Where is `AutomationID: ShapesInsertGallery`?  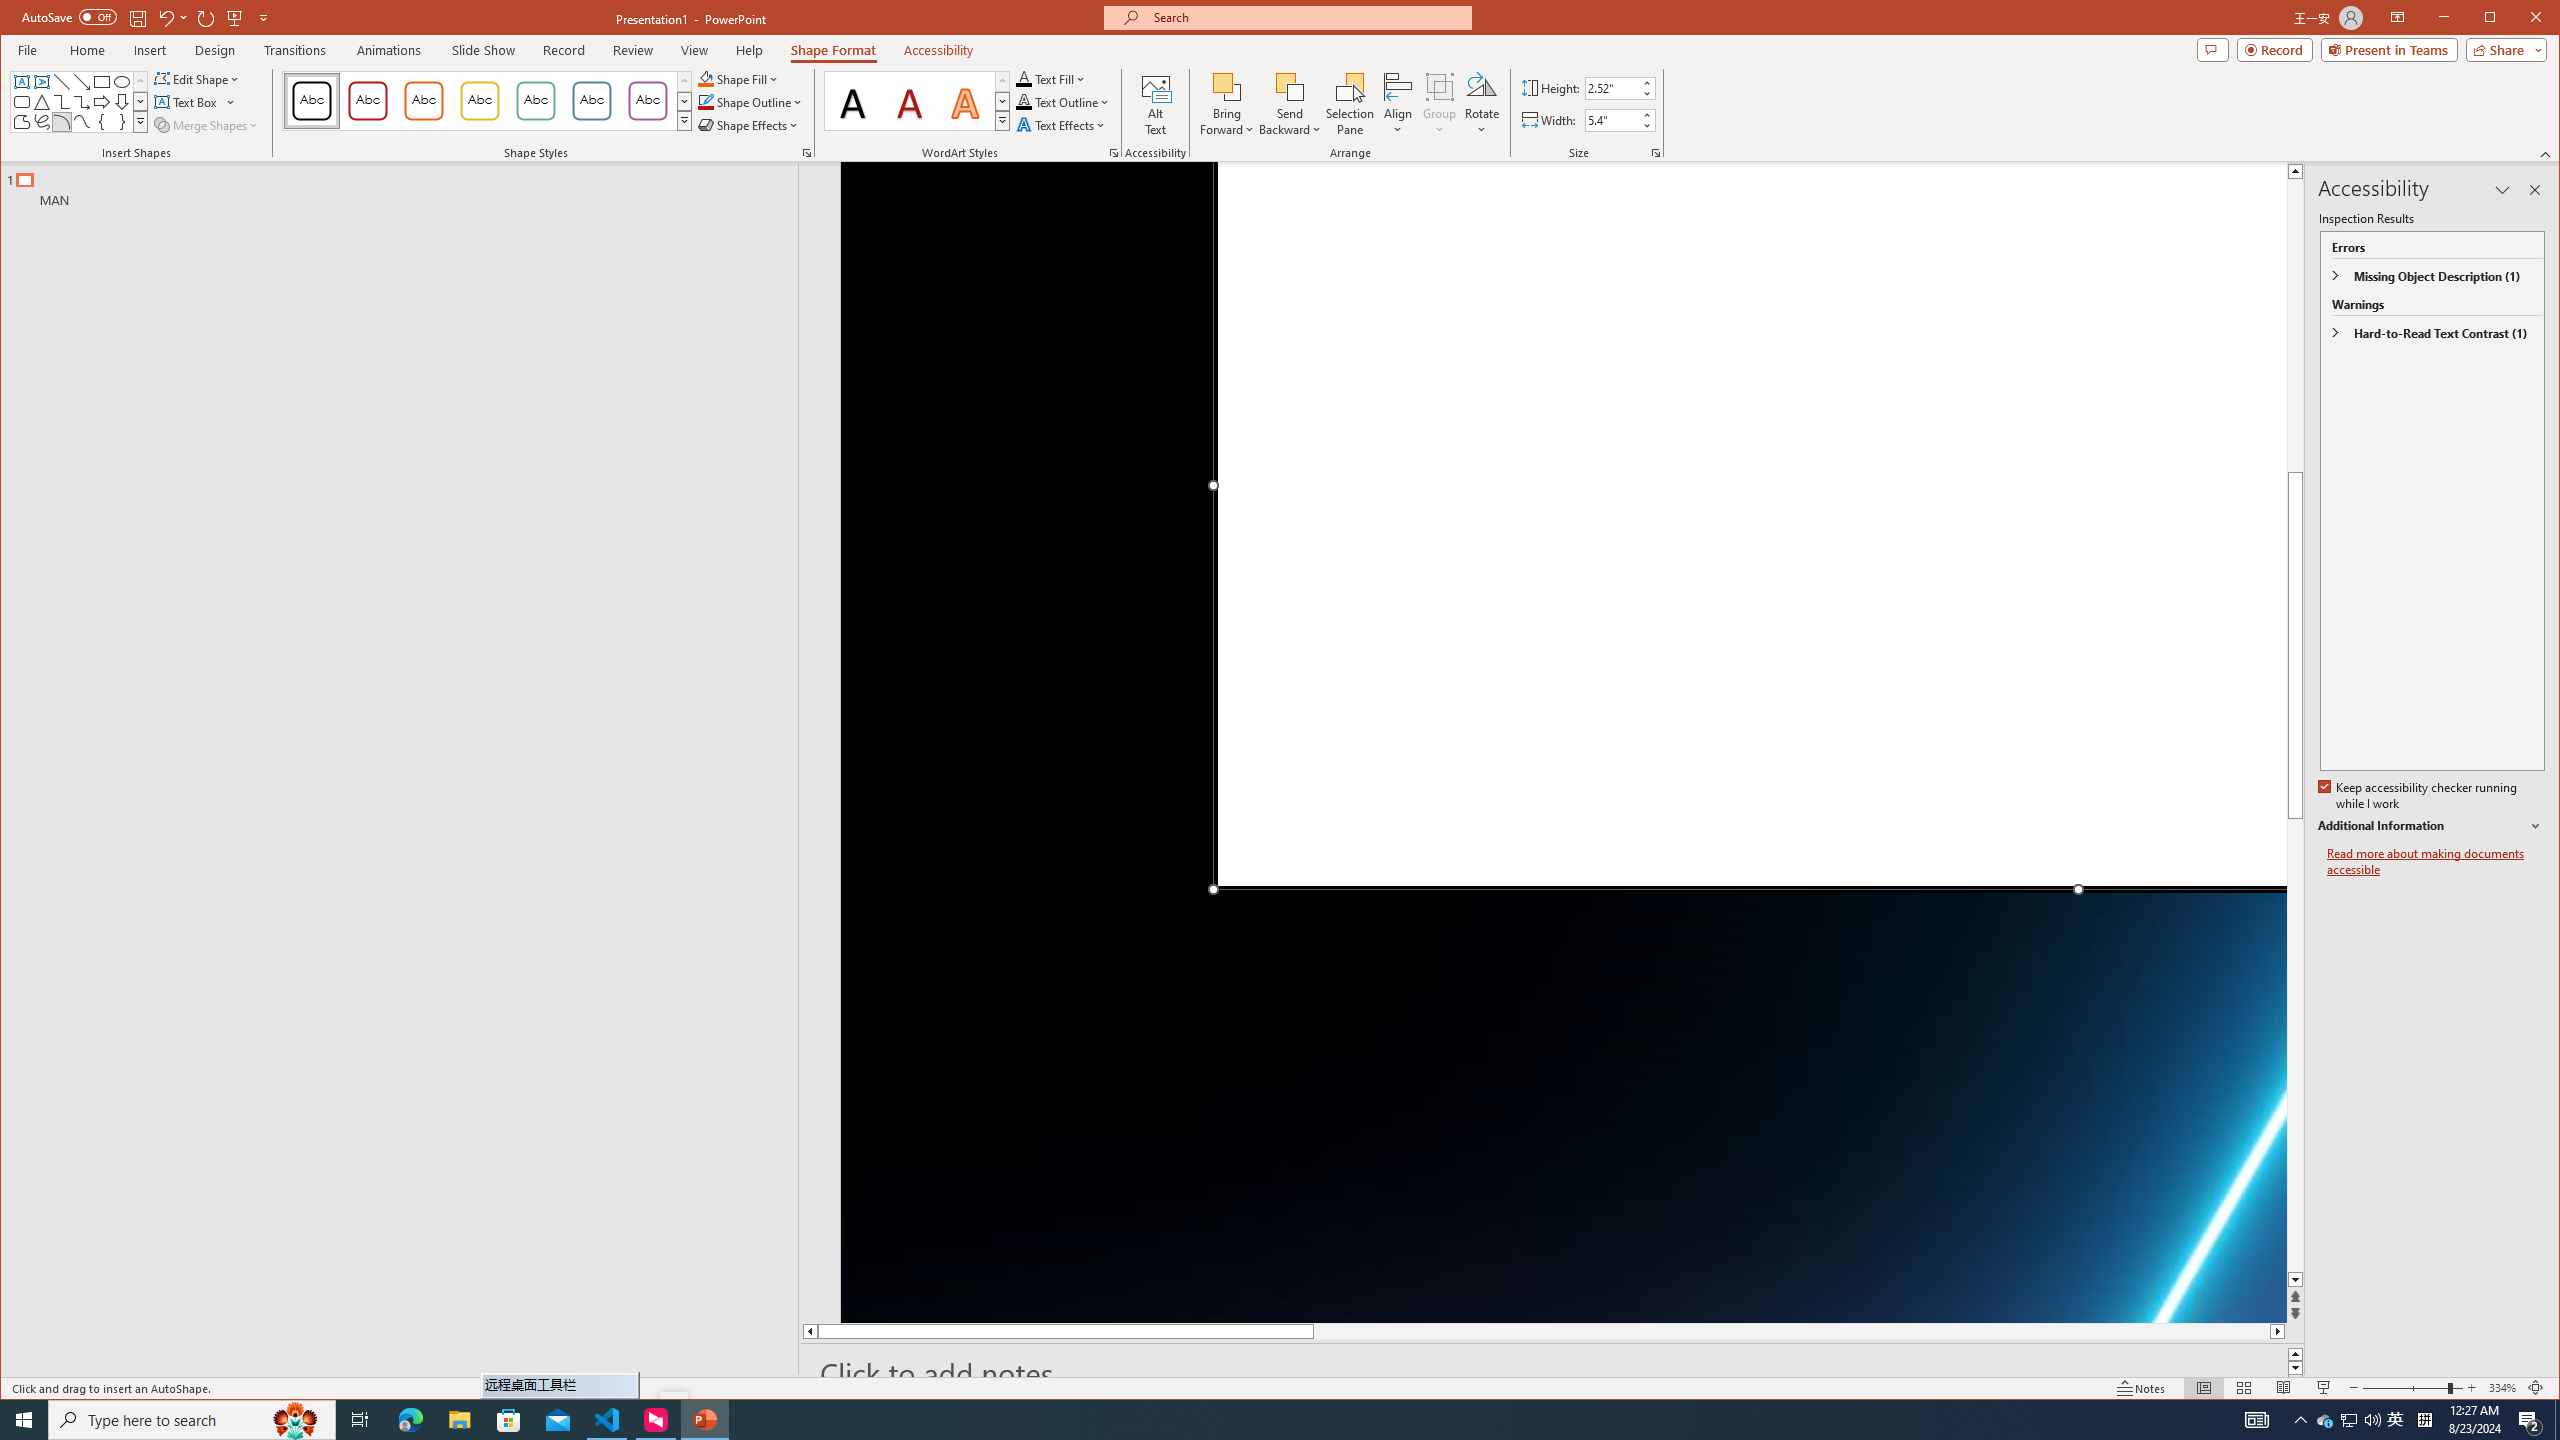 AutomationID: ShapesInsertGallery is located at coordinates (80, 101).